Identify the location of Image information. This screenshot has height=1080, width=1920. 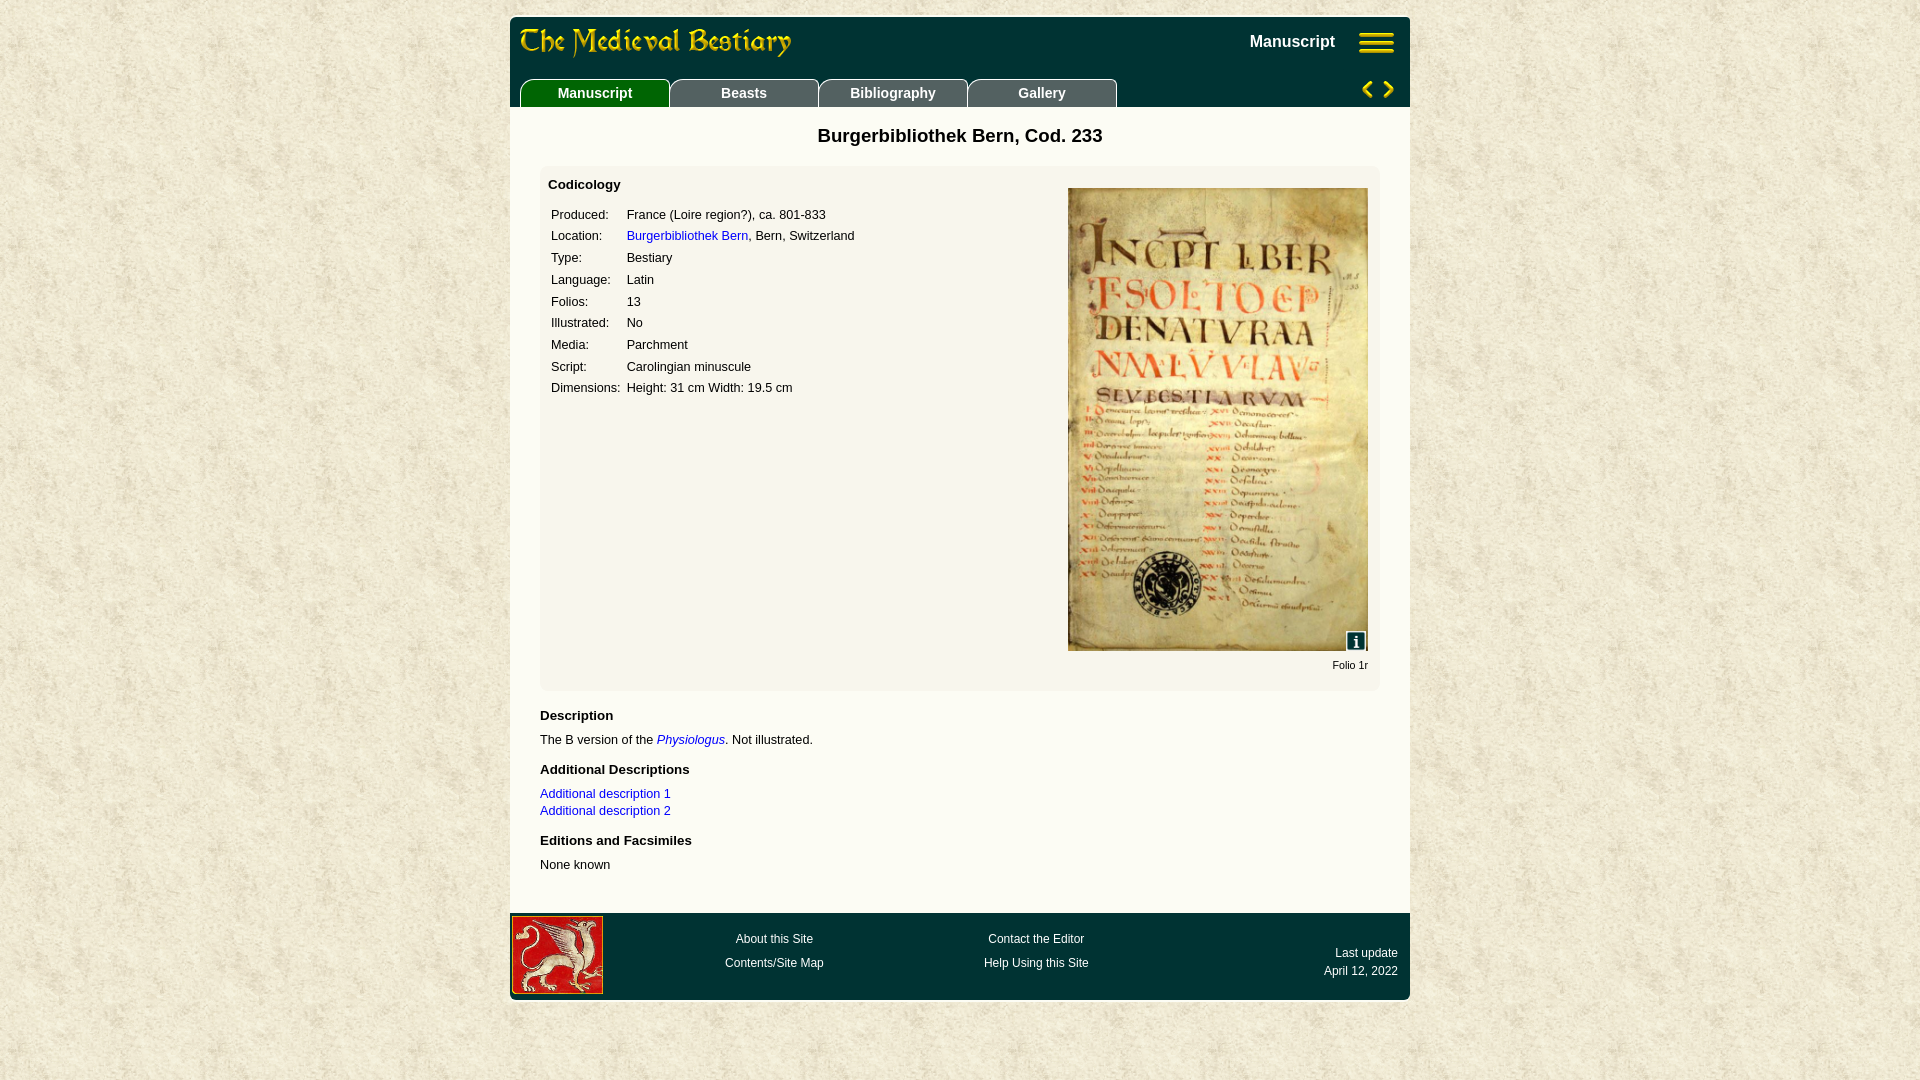
(1356, 641).